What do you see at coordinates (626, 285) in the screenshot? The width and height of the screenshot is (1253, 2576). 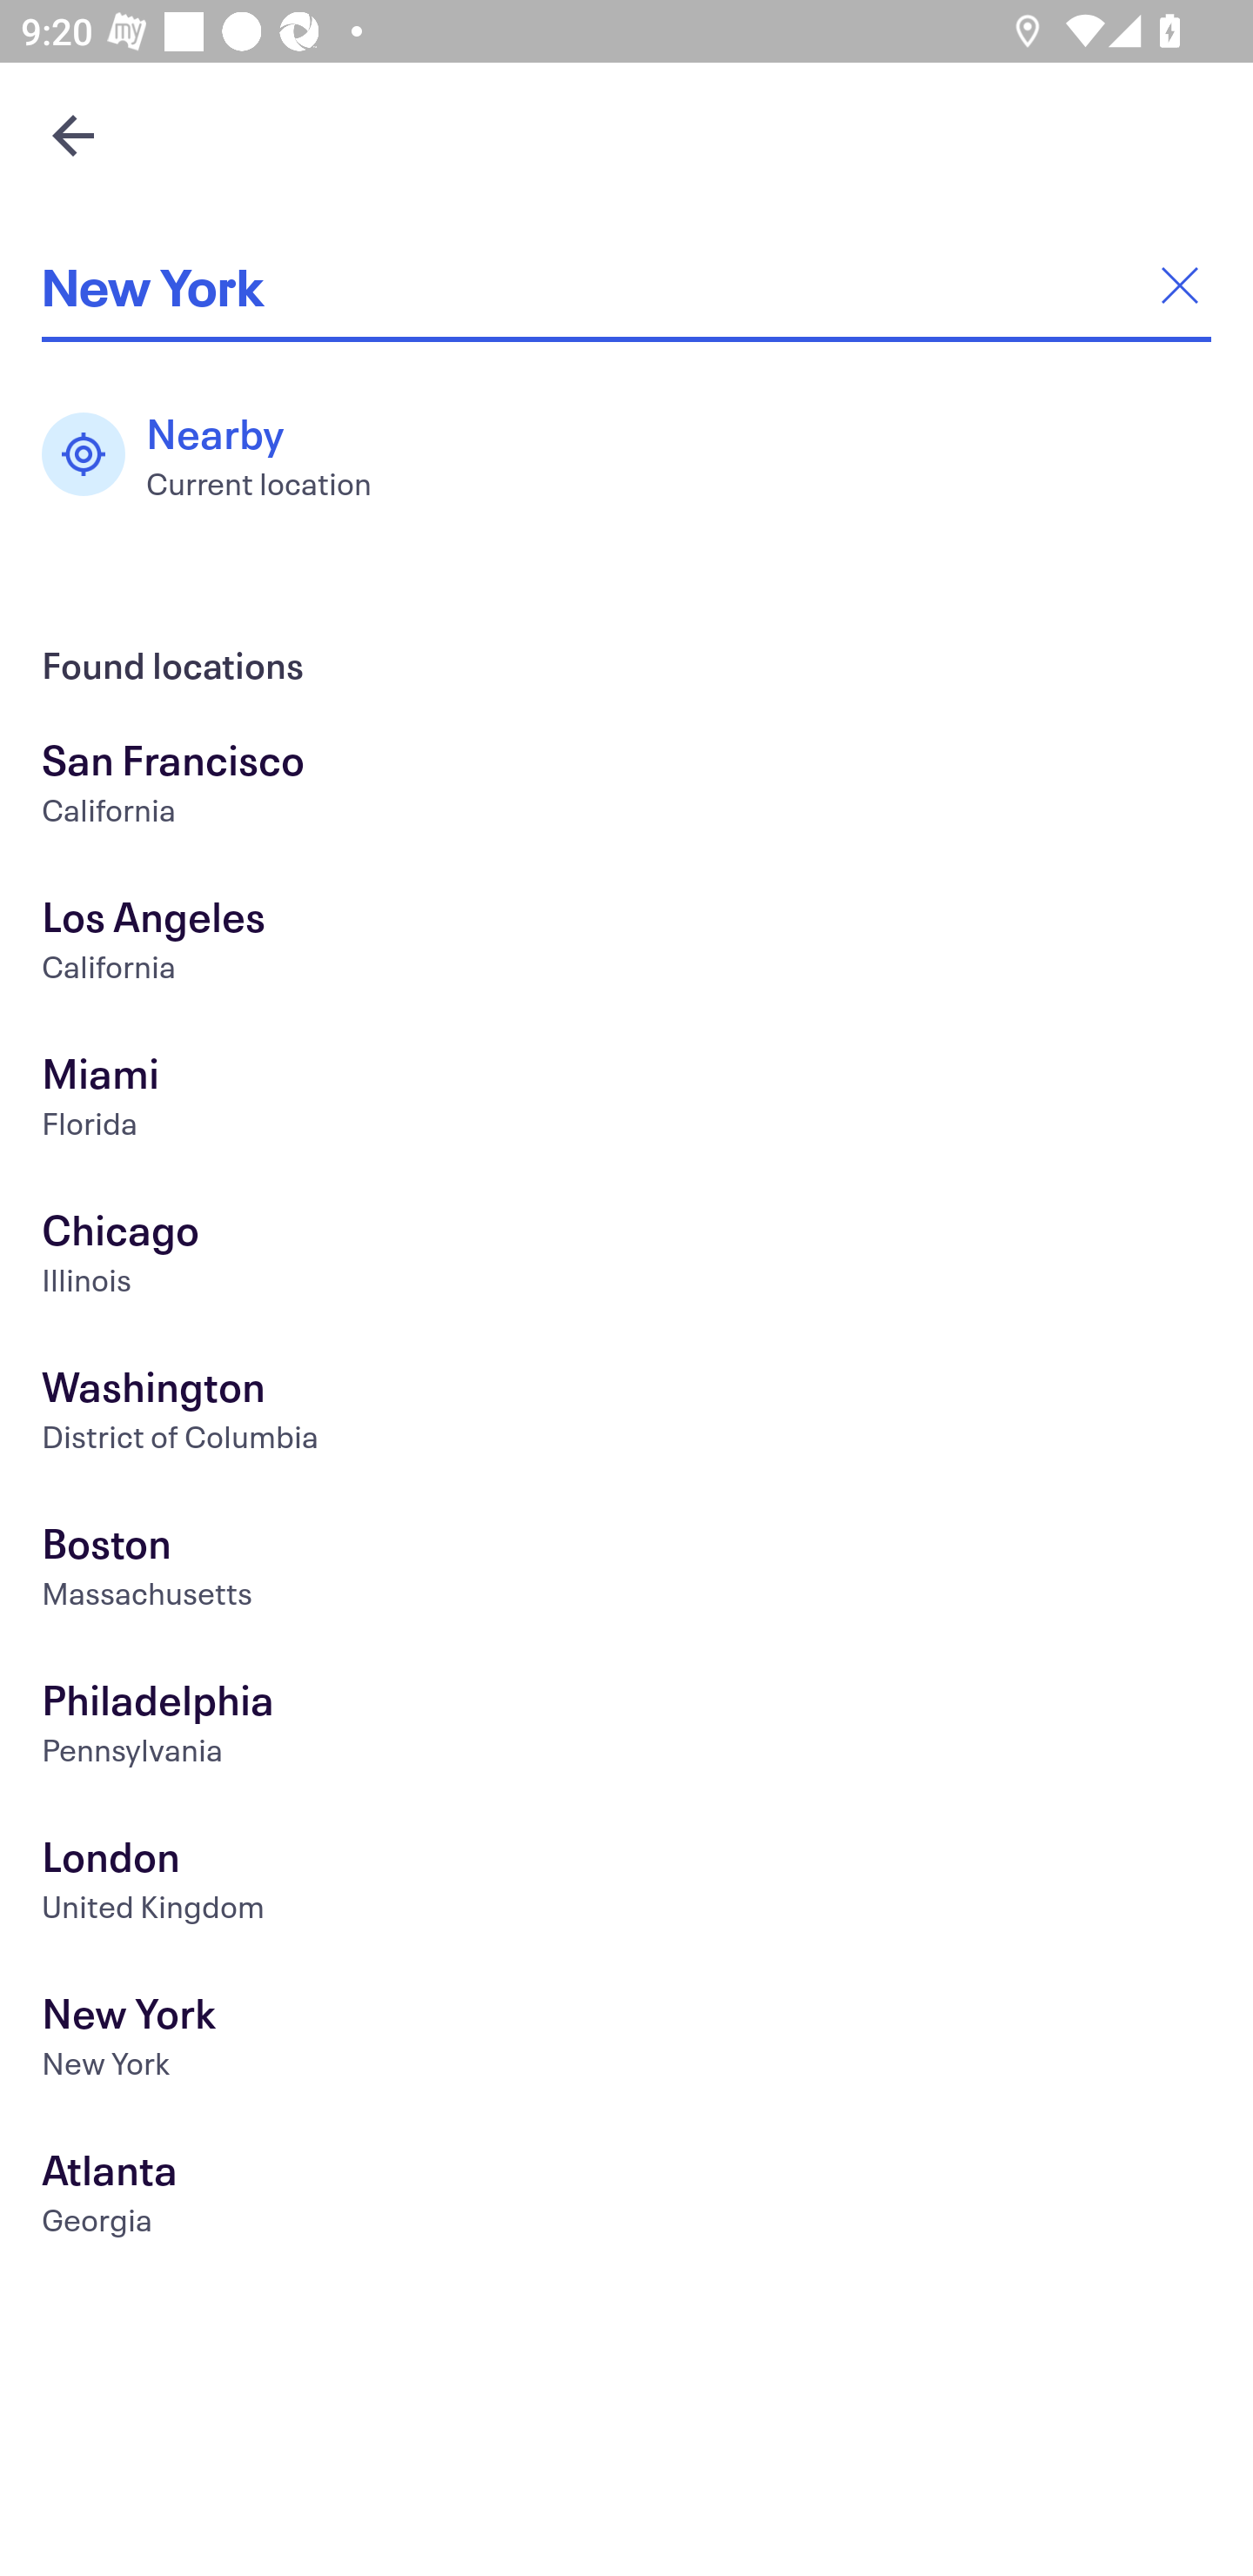 I see `New York` at bounding box center [626, 285].